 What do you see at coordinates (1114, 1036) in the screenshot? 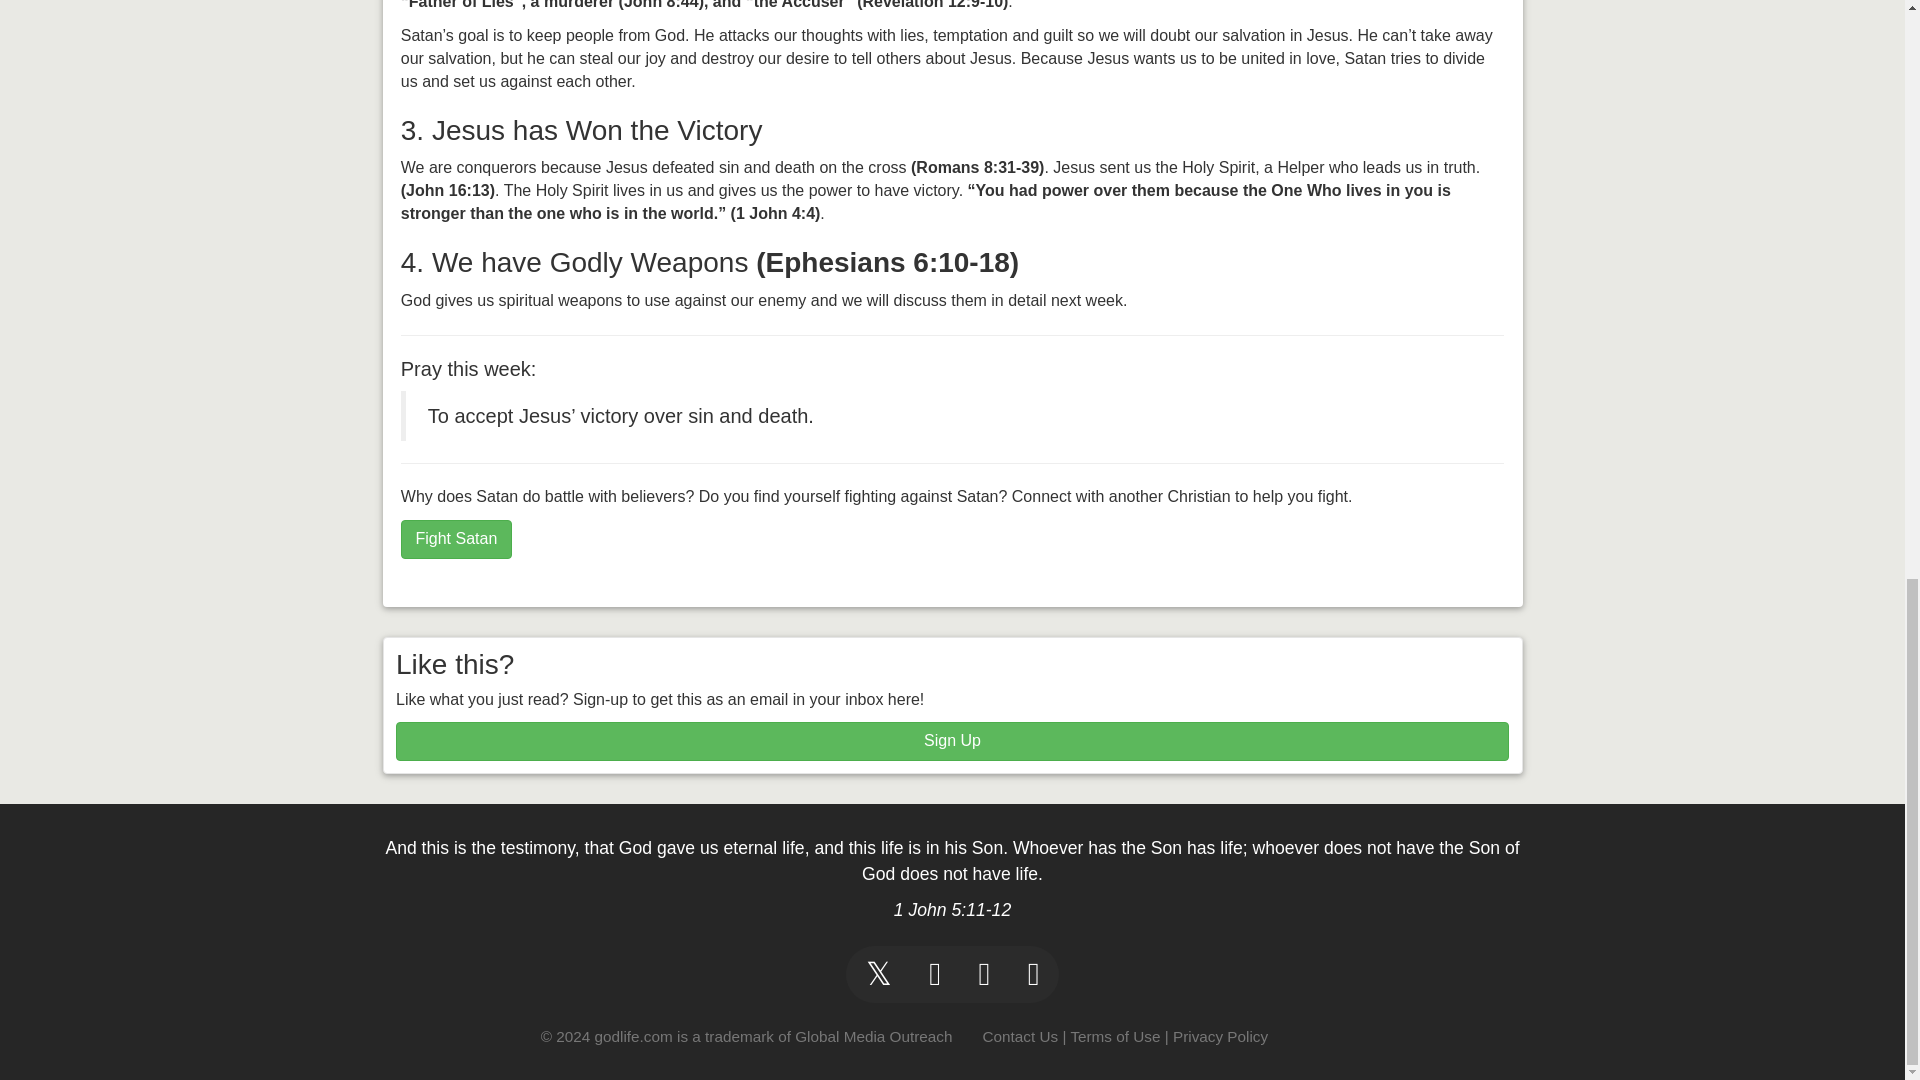
I see `Terms of Use` at bounding box center [1114, 1036].